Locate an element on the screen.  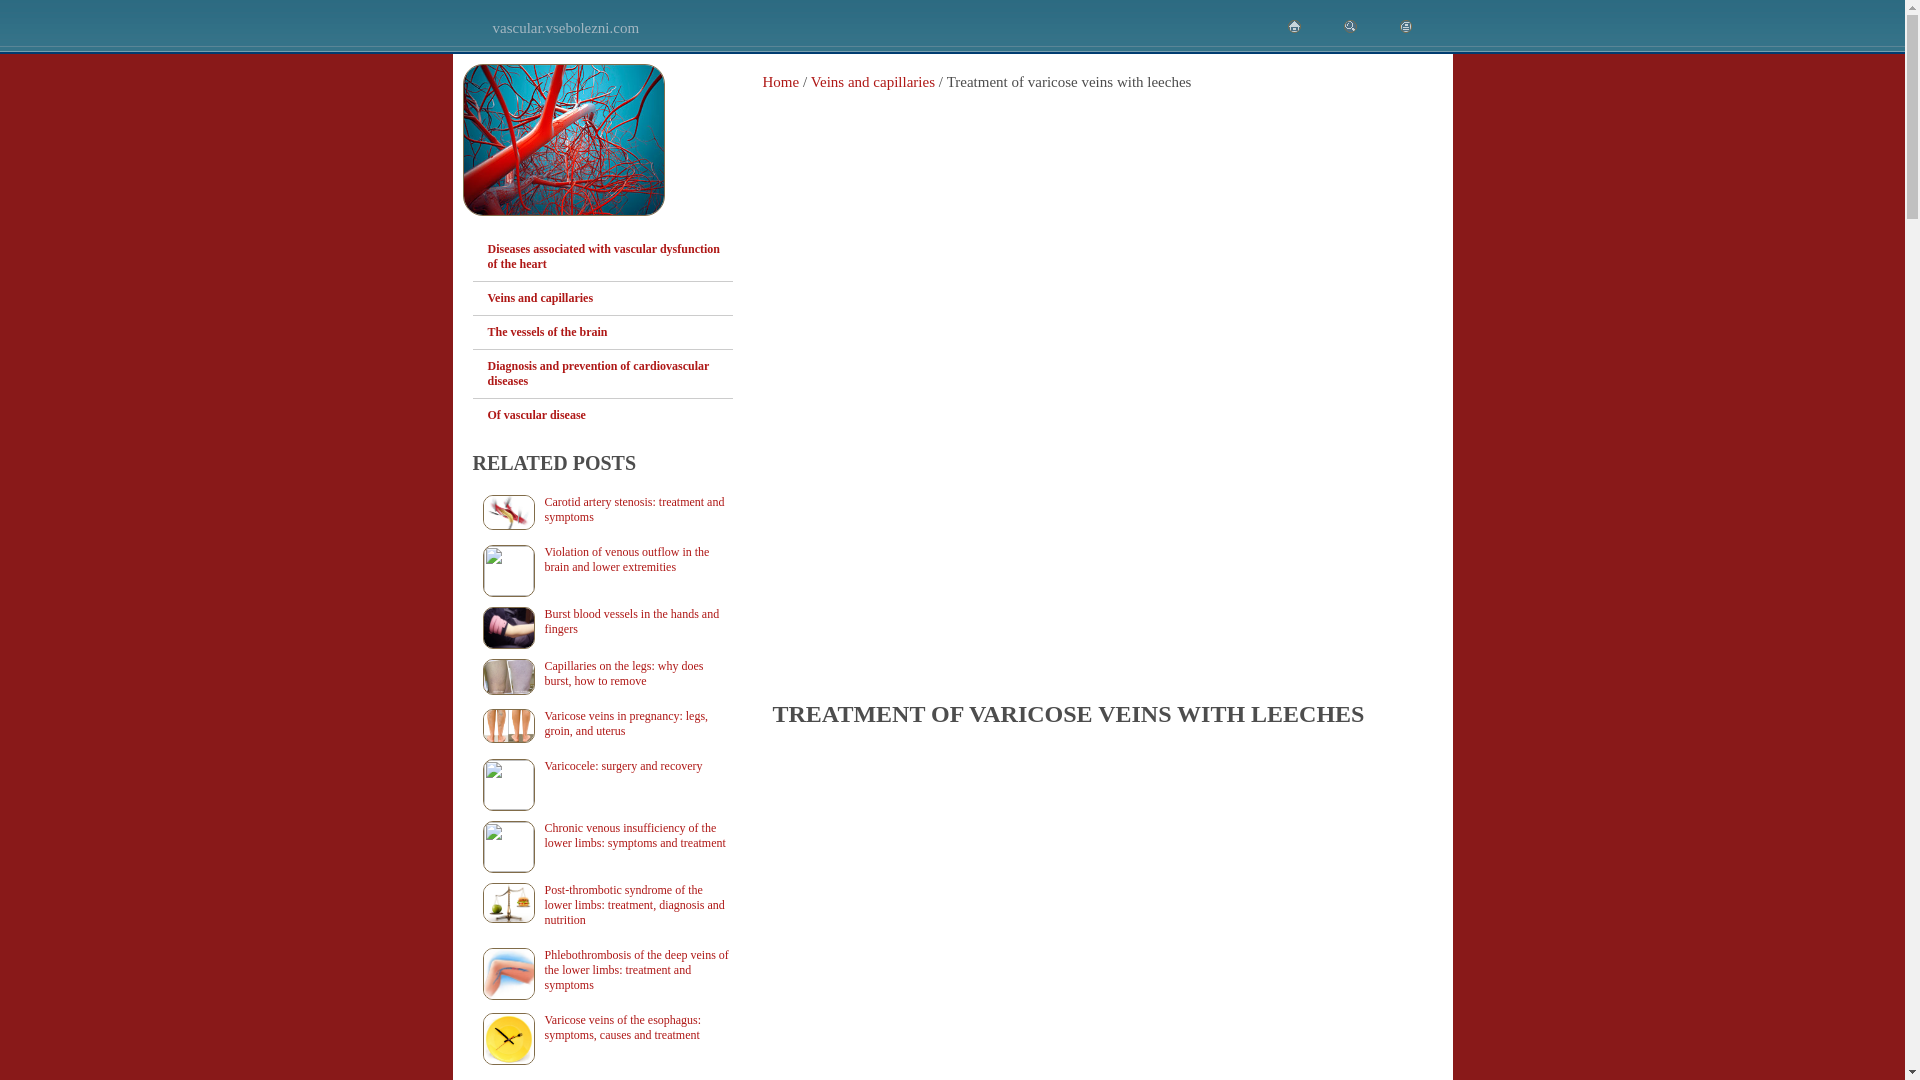
Capillaries on the legs: why does burst, how to remove is located at coordinates (602, 674).